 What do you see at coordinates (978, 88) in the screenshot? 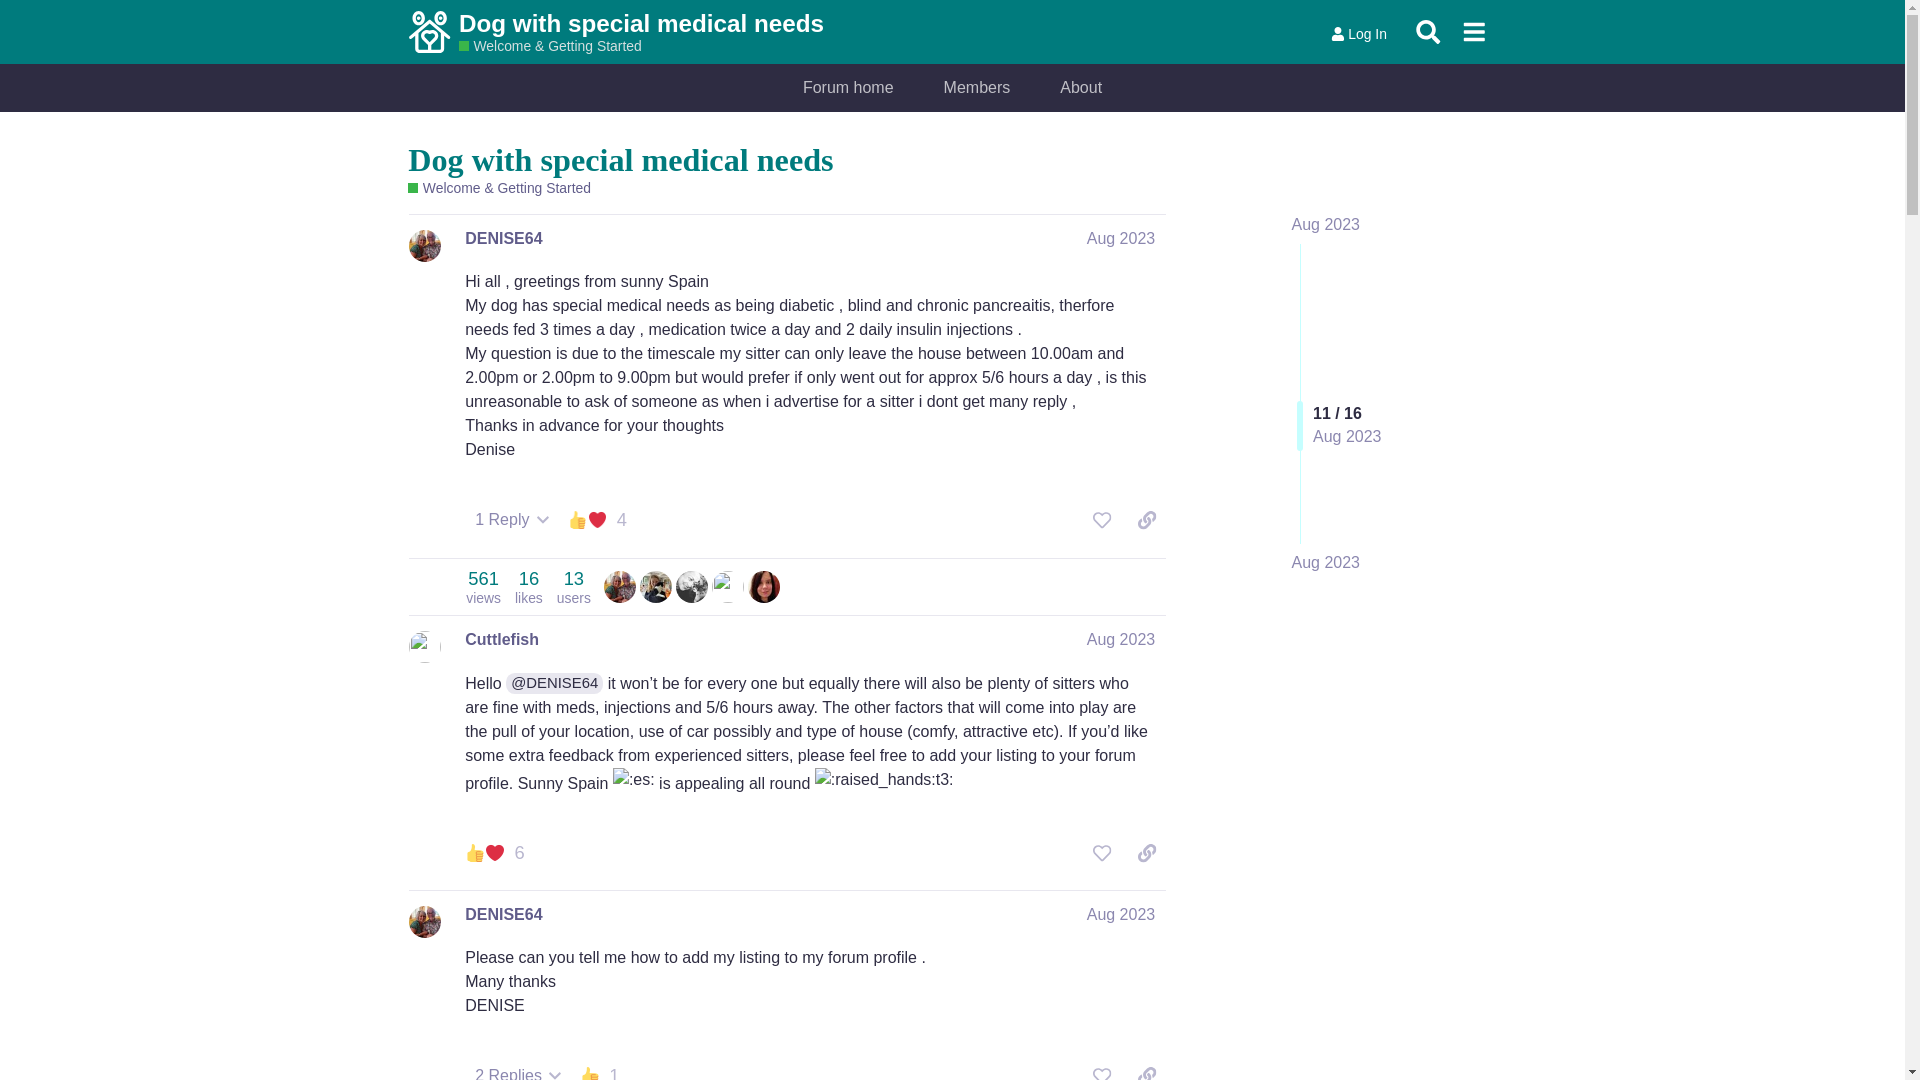
I see `Members` at bounding box center [978, 88].